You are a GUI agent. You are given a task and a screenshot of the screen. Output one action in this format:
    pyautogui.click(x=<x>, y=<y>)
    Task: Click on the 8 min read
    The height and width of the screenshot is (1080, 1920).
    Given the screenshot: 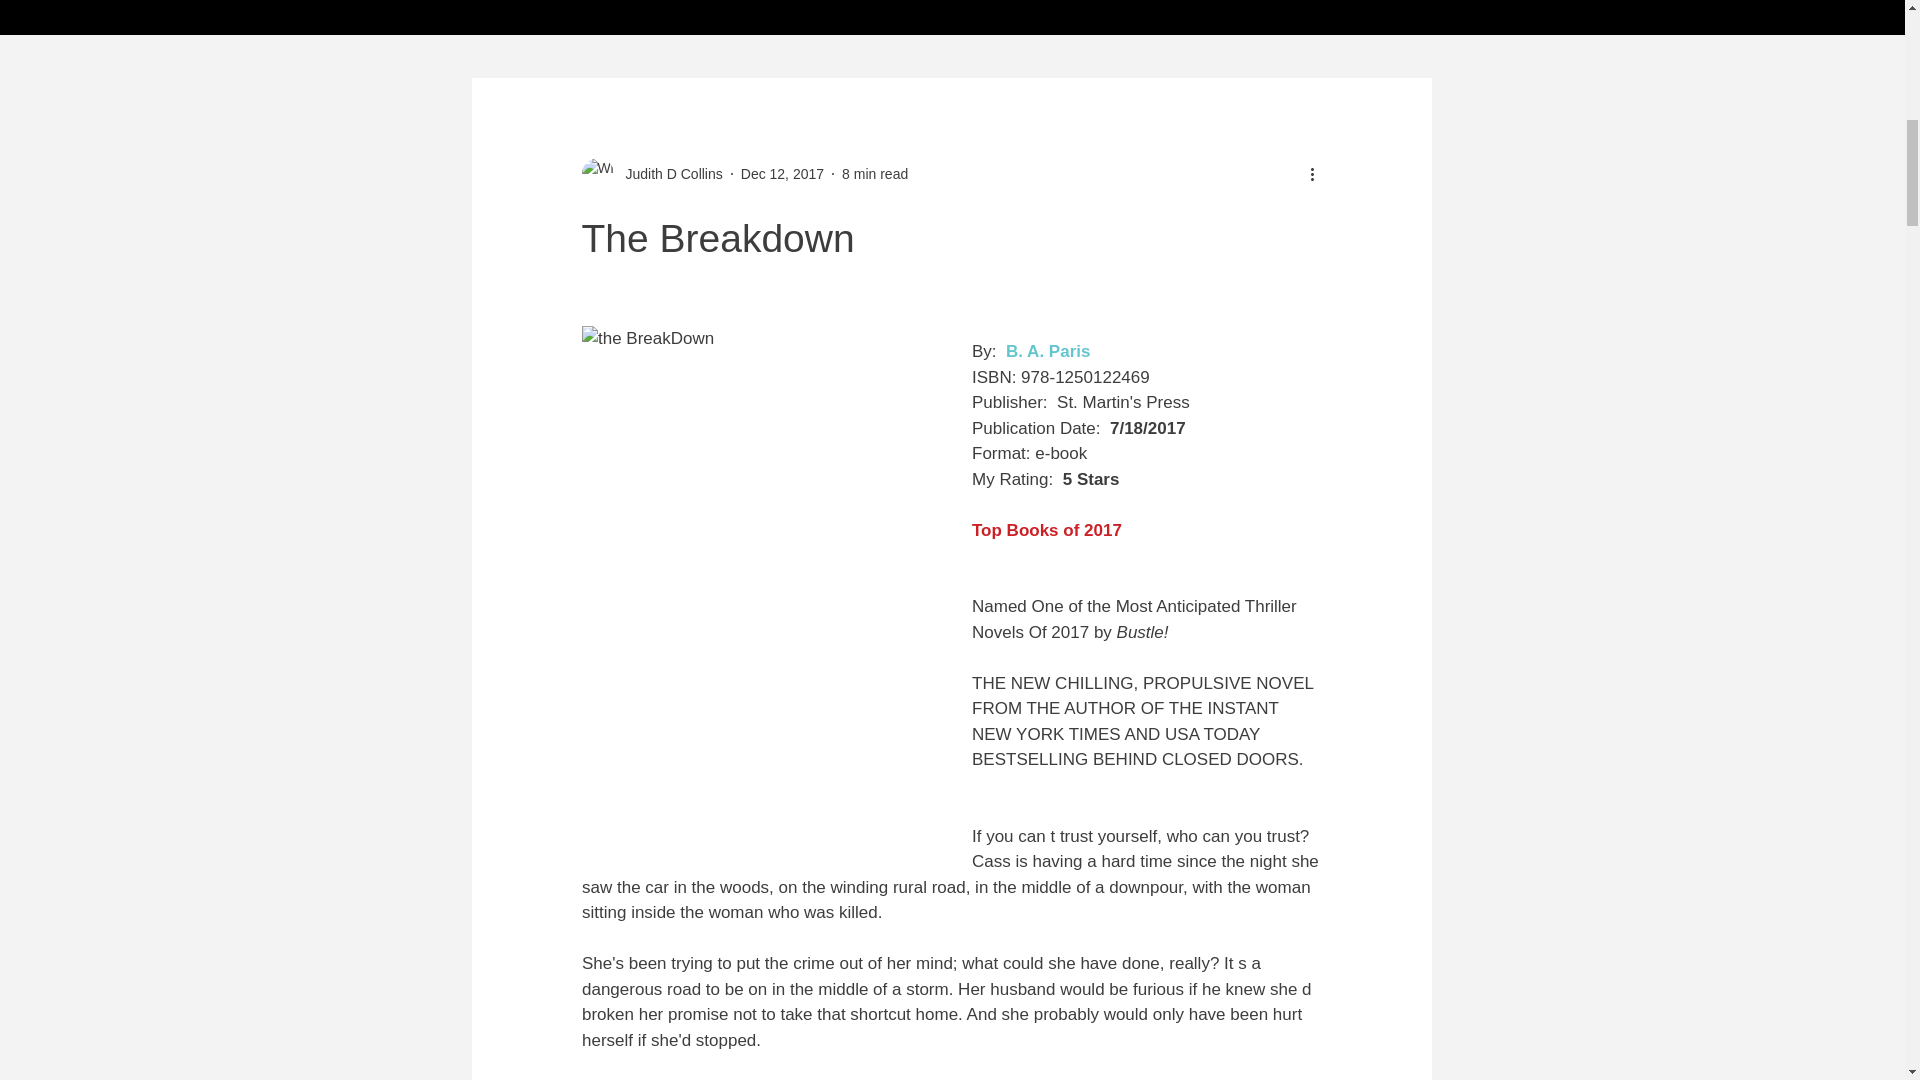 What is the action you would take?
    pyautogui.click(x=875, y=174)
    